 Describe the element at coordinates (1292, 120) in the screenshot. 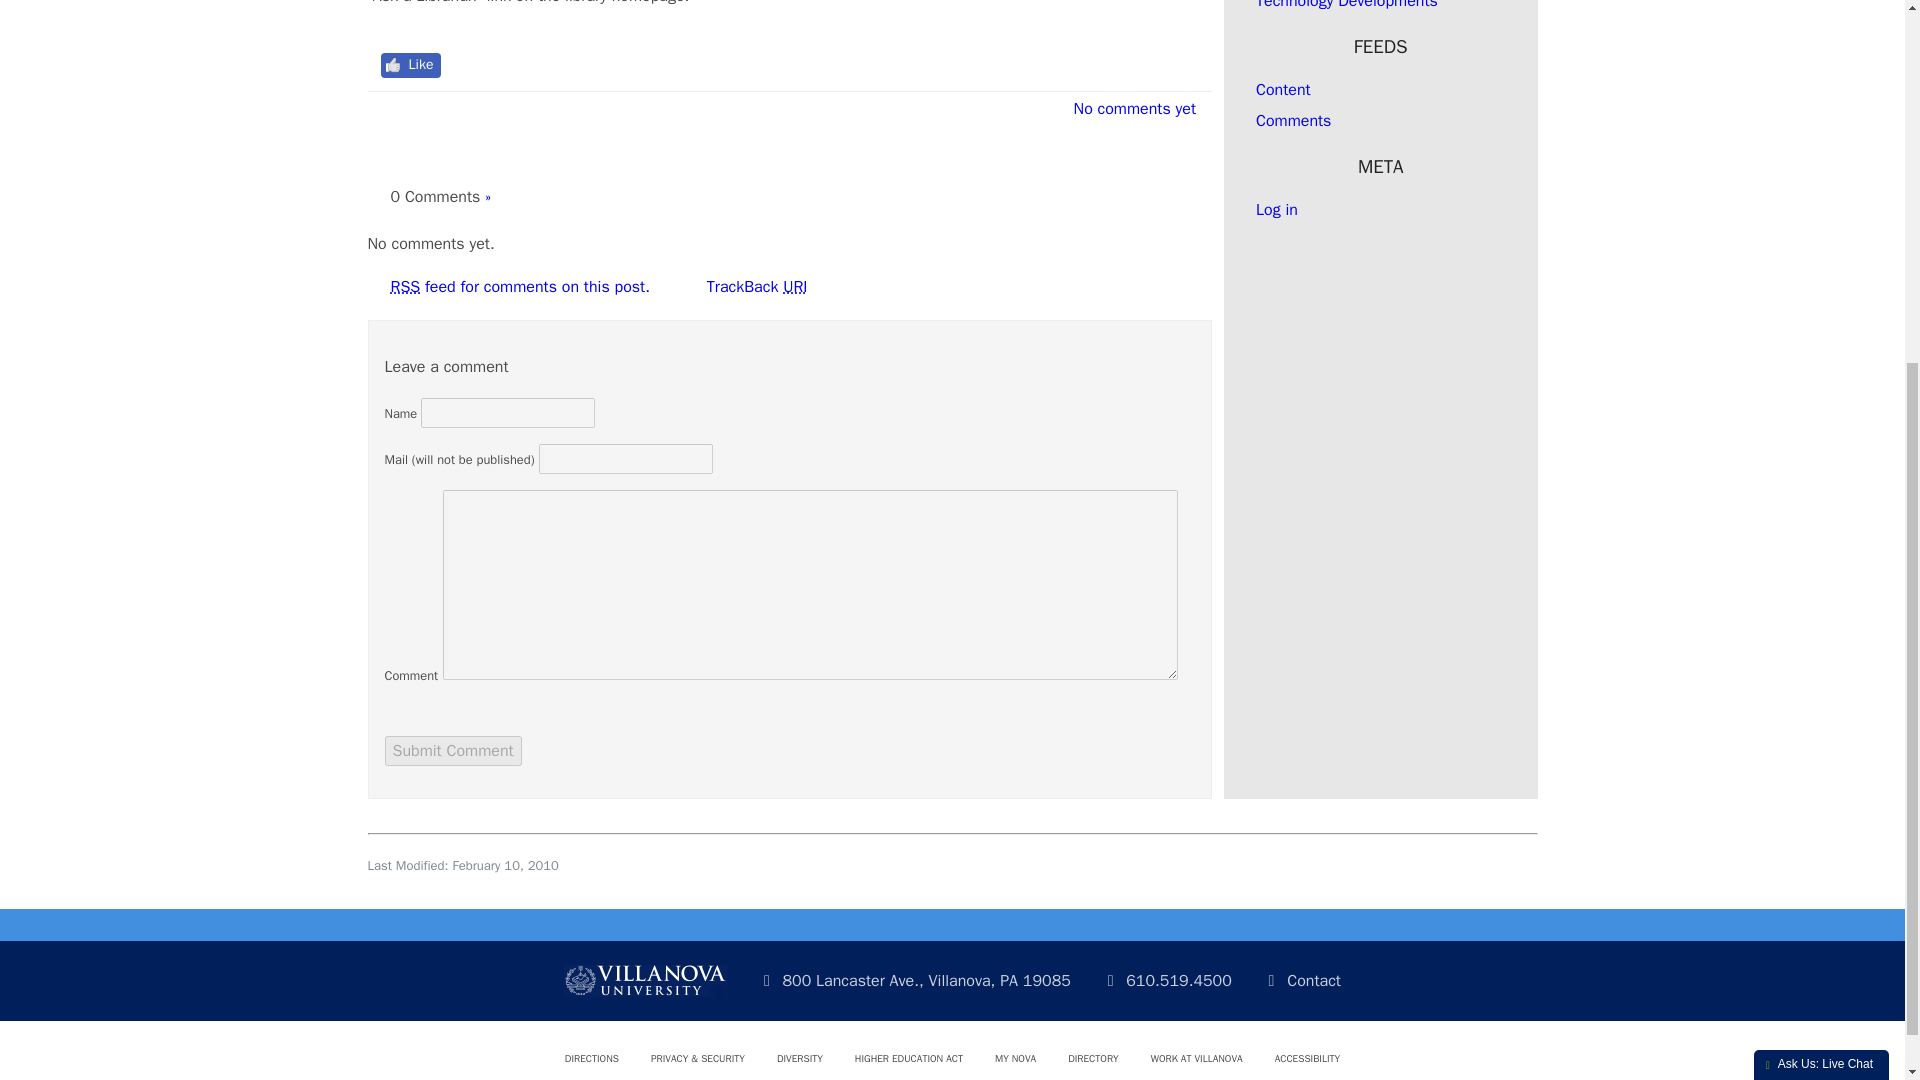

I see `Comments` at that location.